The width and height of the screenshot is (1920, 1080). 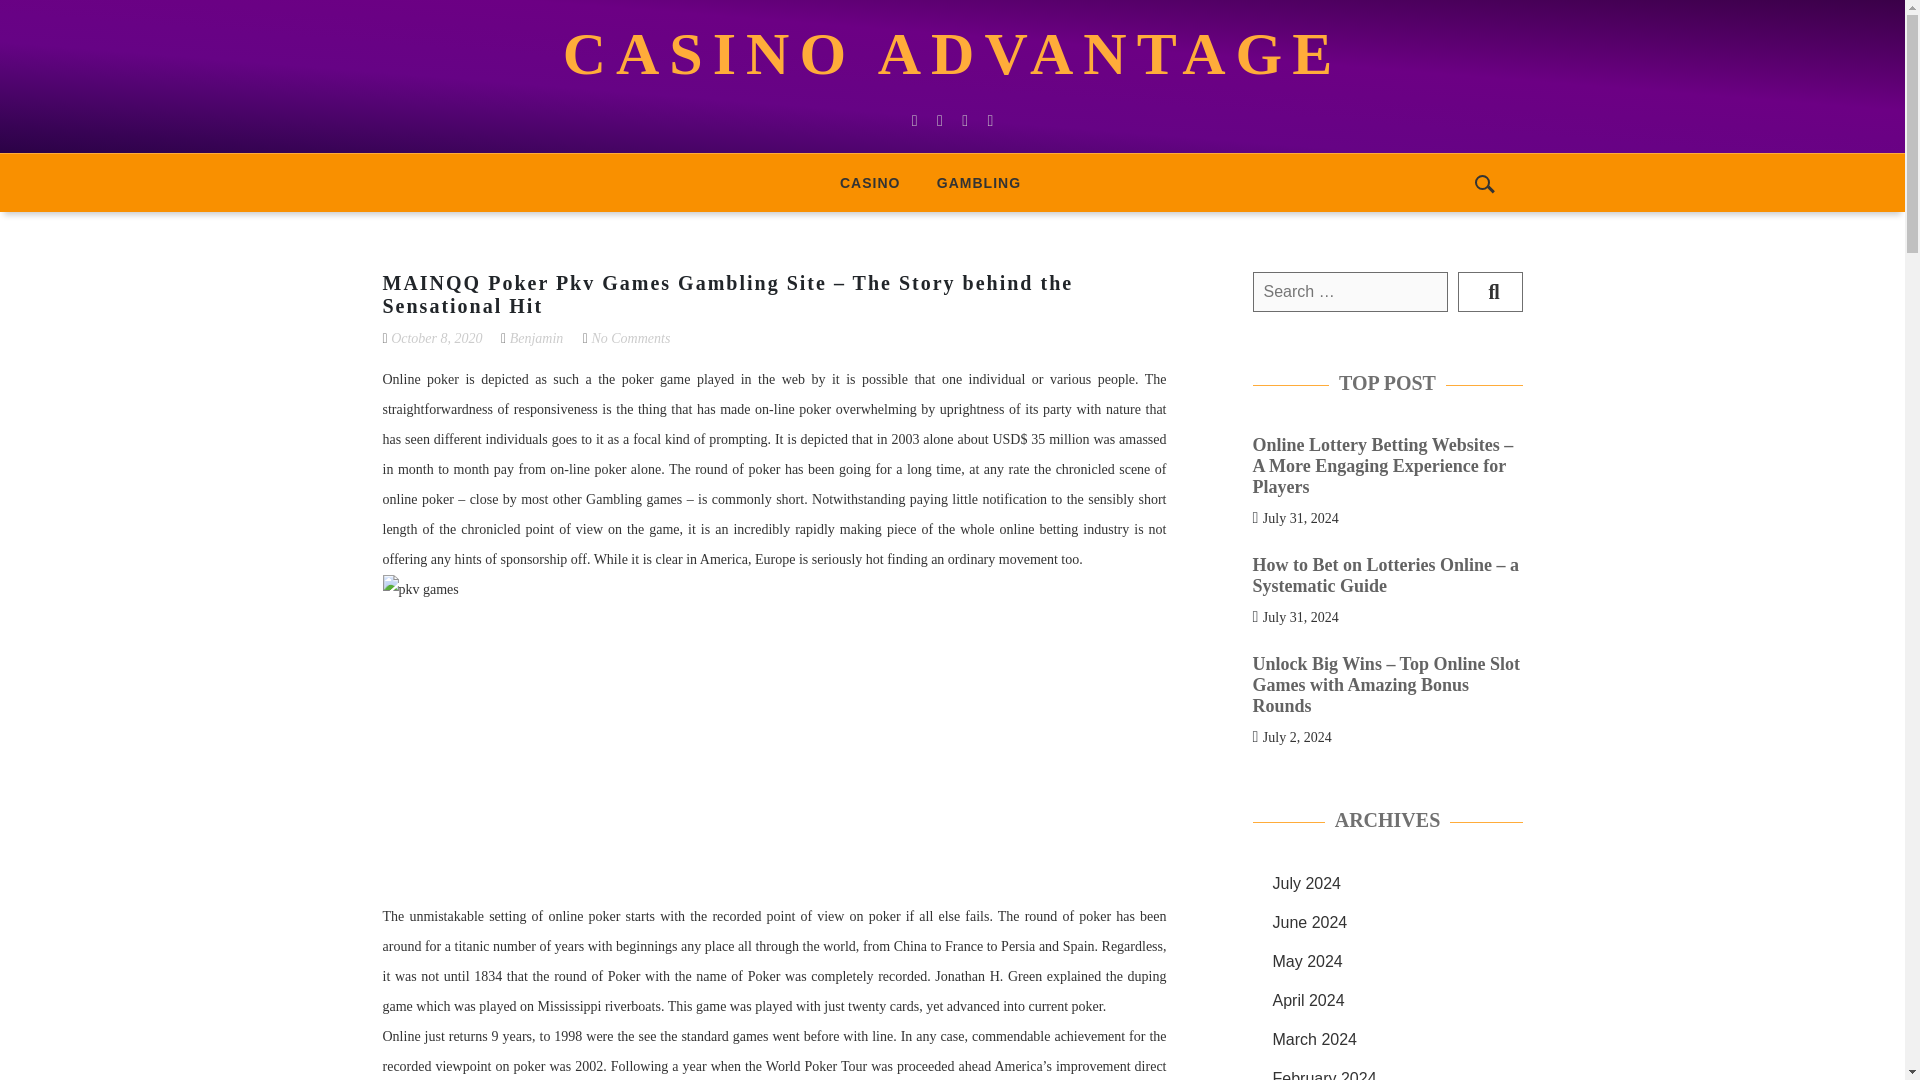 I want to click on July 2, 2024, so click(x=1298, y=736).